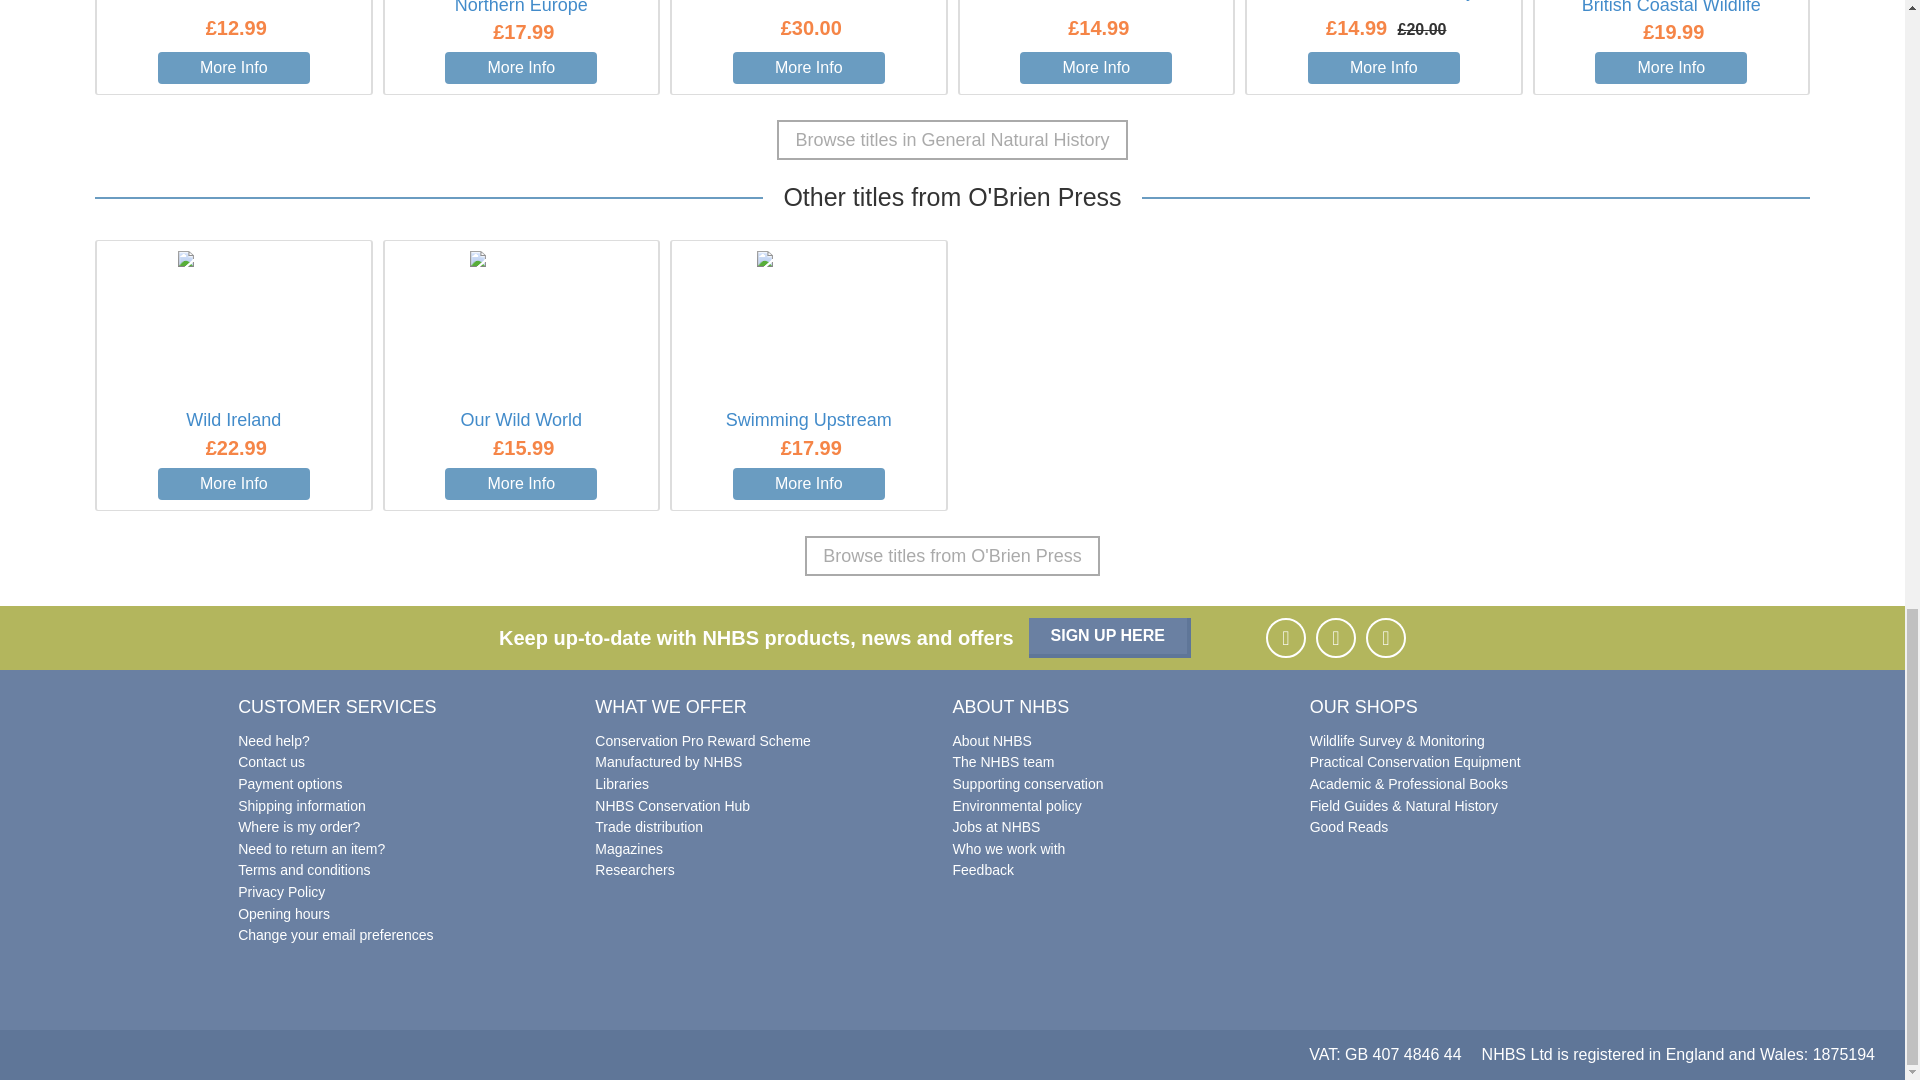 The image size is (1920, 1080). What do you see at coordinates (1335, 637) in the screenshot?
I see `Follow us on Instagram` at bounding box center [1335, 637].